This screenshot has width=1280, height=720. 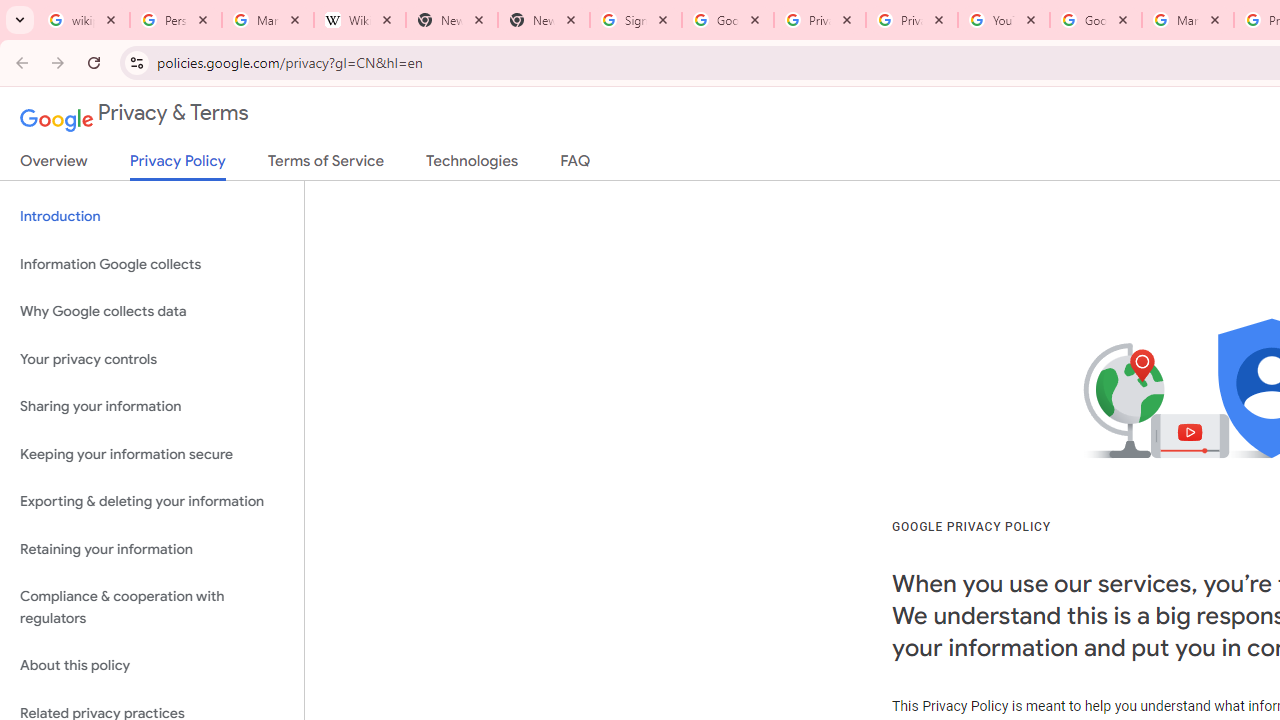 I want to click on New Tab, so click(x=544, y=20).